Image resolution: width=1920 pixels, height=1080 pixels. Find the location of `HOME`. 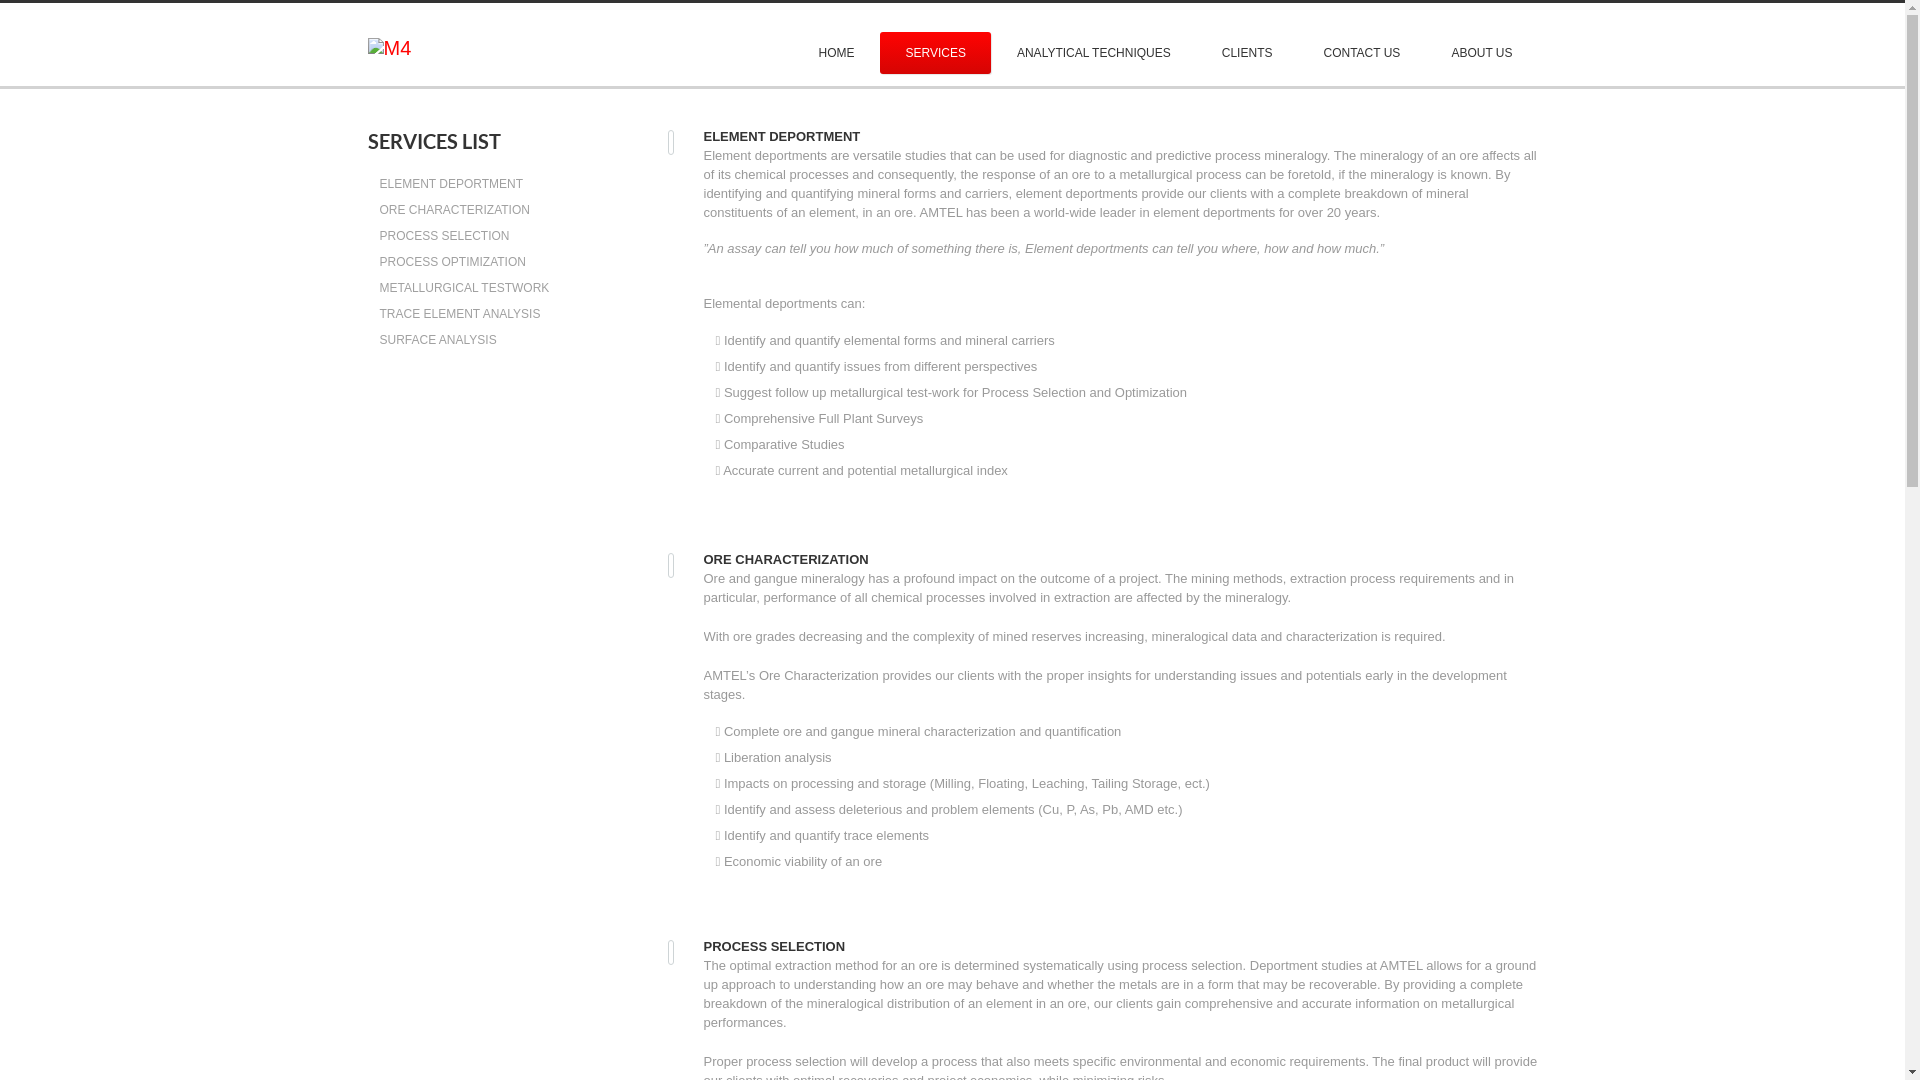

HOME is located at coordinates (836, 53).